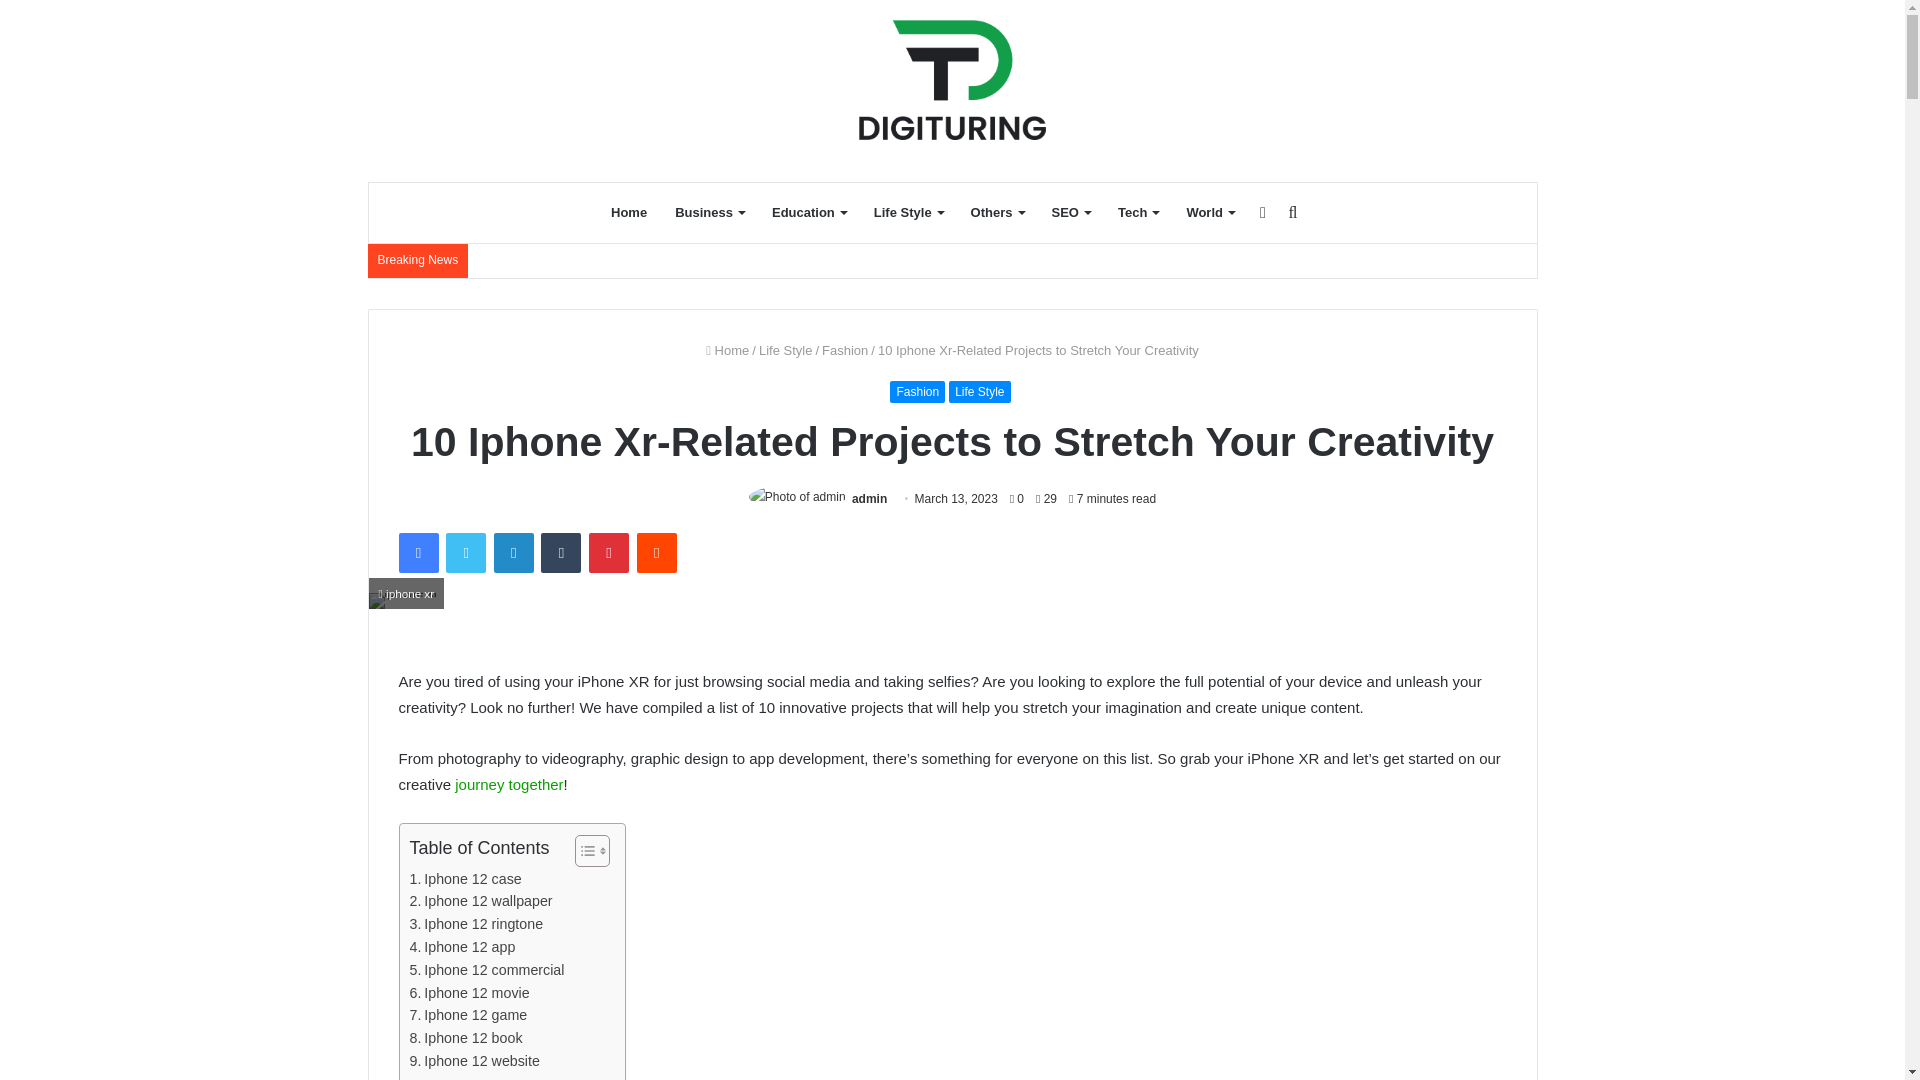 The image size is (1920, 1080). Describe the element at coordinates (417, 553) in the screenshot. I see `Facebook` at that location.